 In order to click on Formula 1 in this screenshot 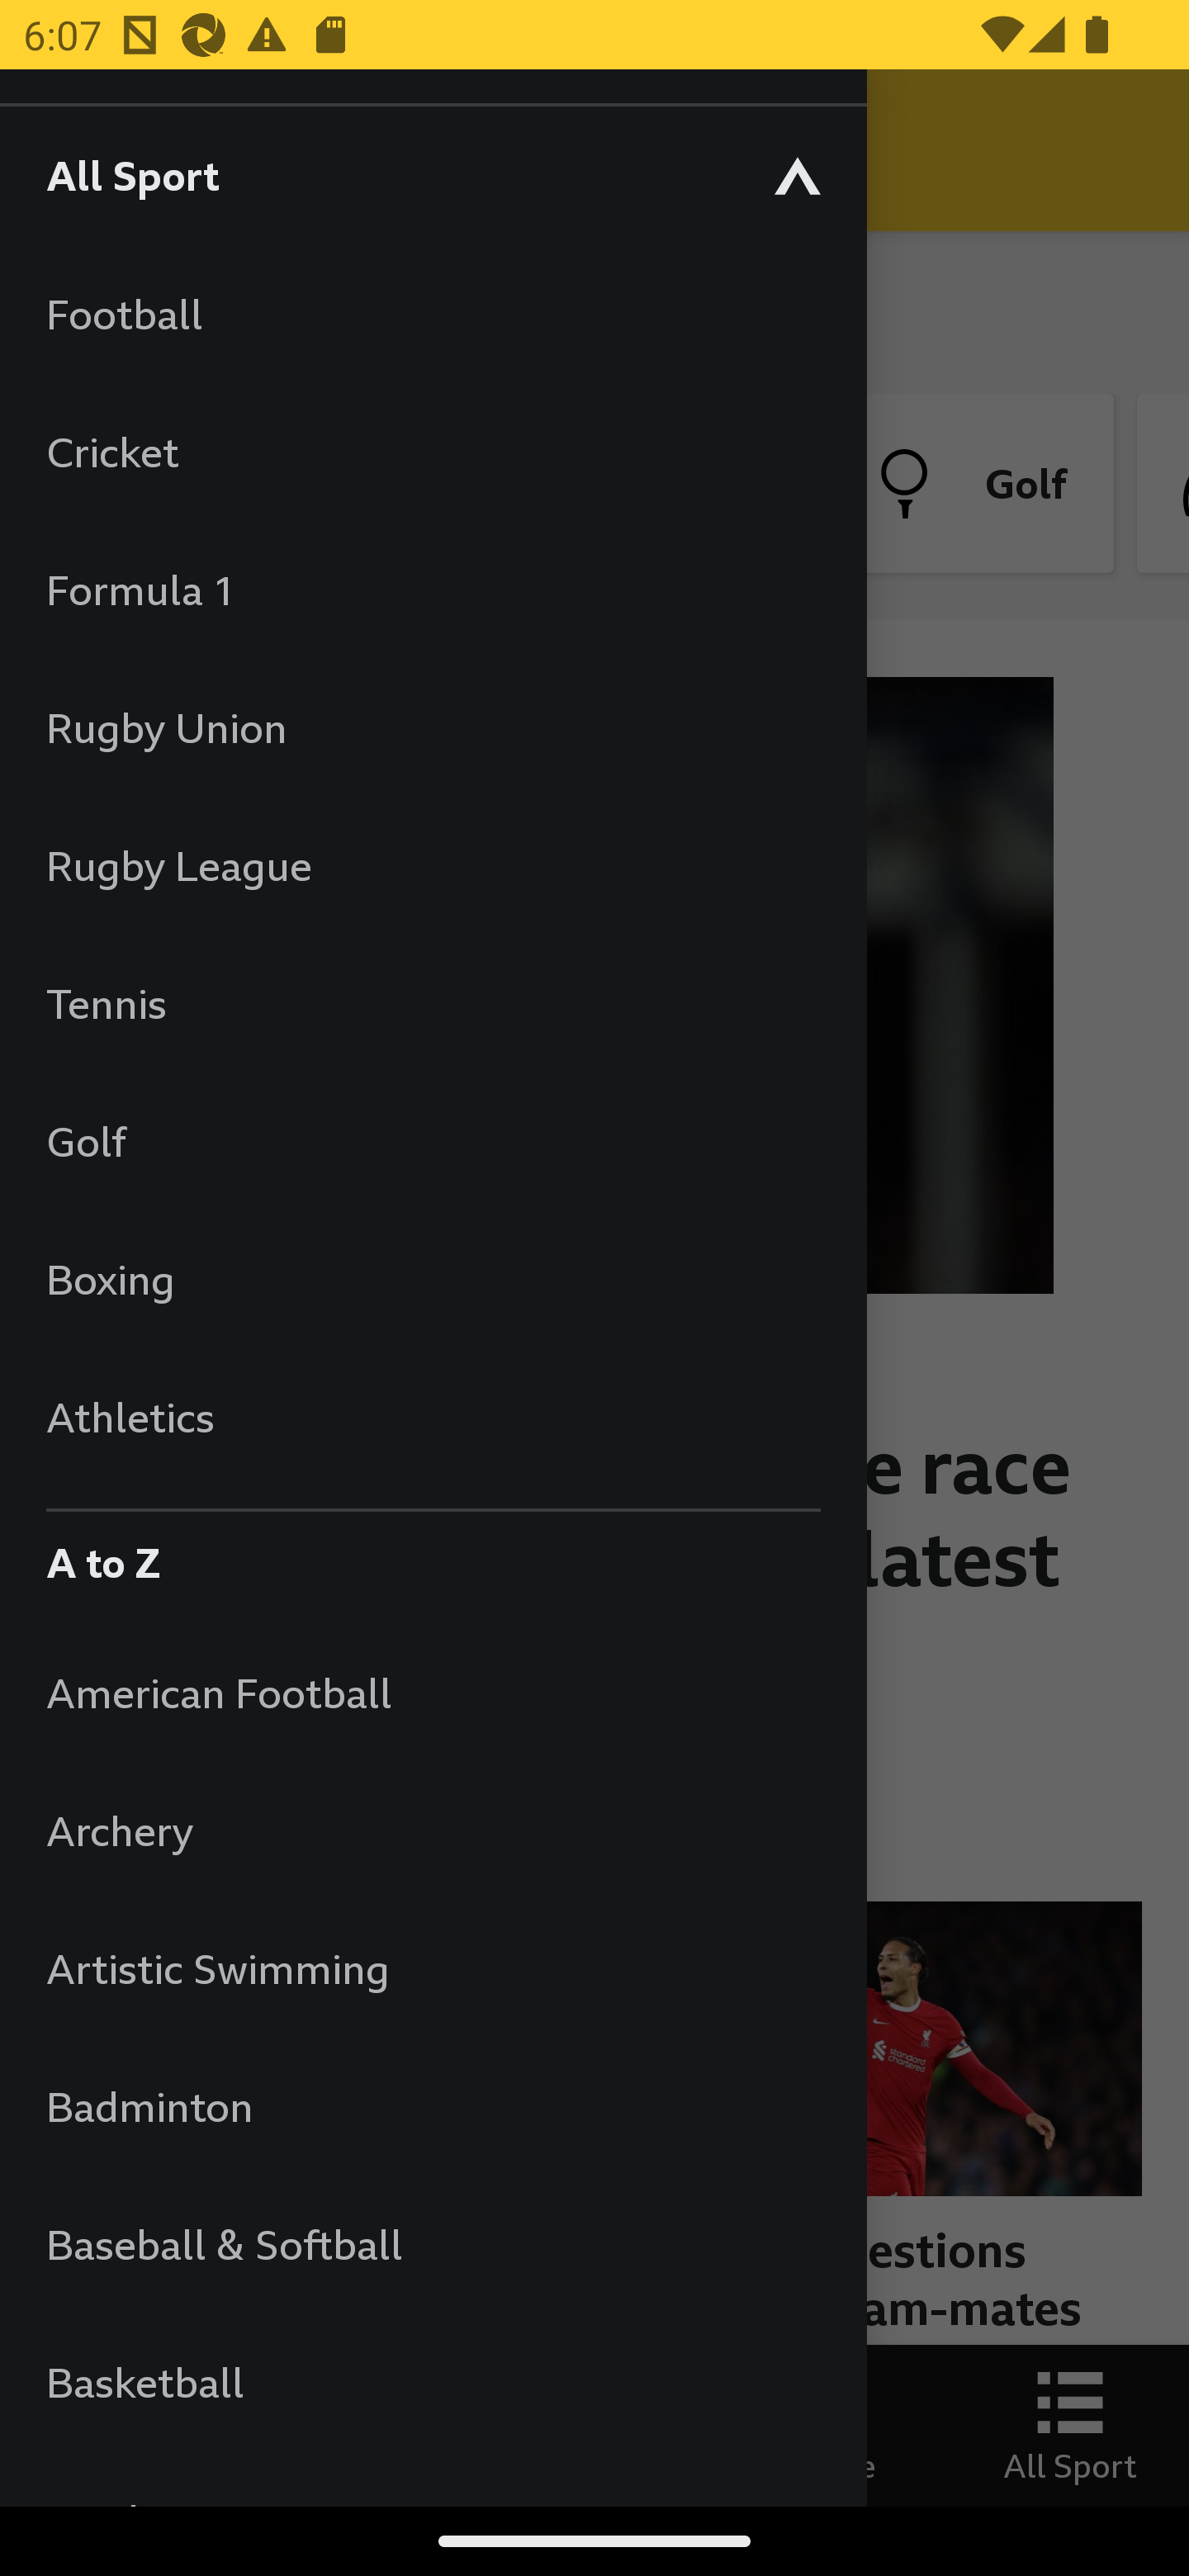, I will do `click(433, 590)`.